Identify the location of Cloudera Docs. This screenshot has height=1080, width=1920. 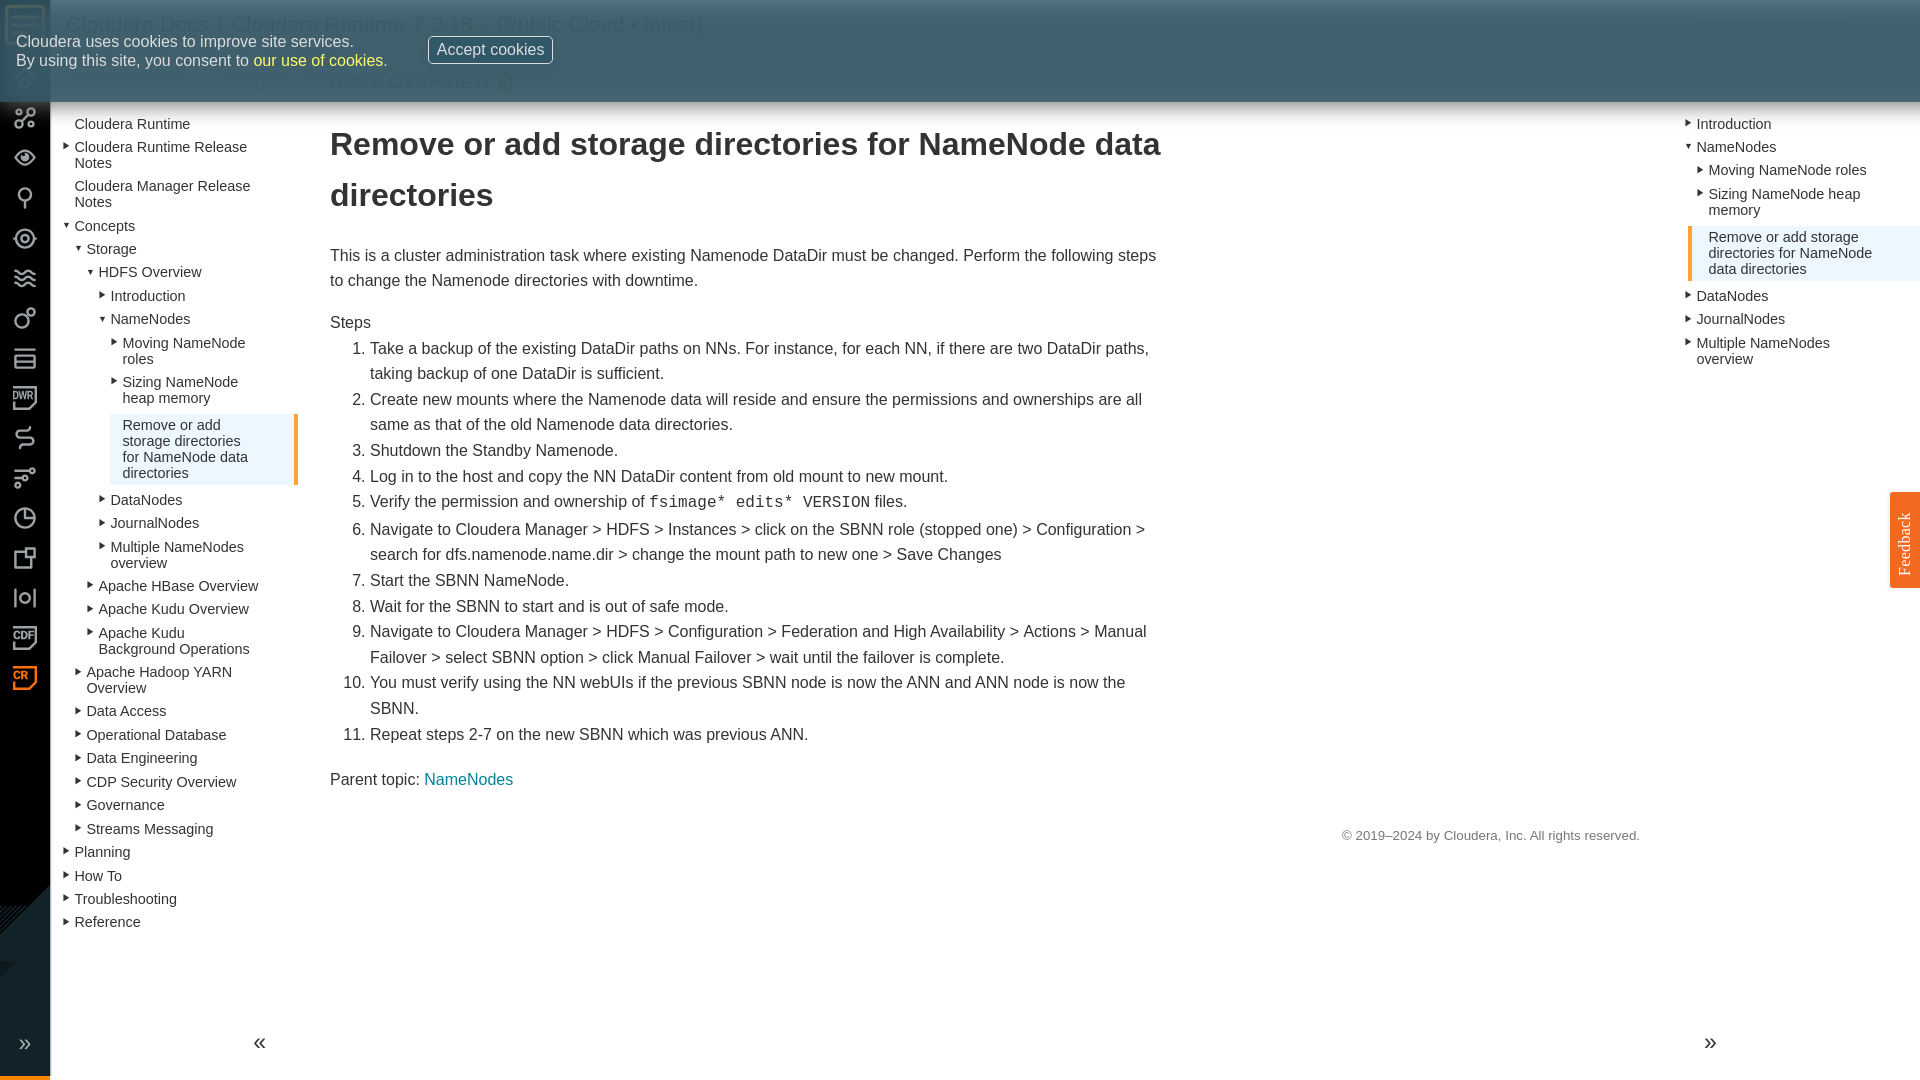
(137, 24).